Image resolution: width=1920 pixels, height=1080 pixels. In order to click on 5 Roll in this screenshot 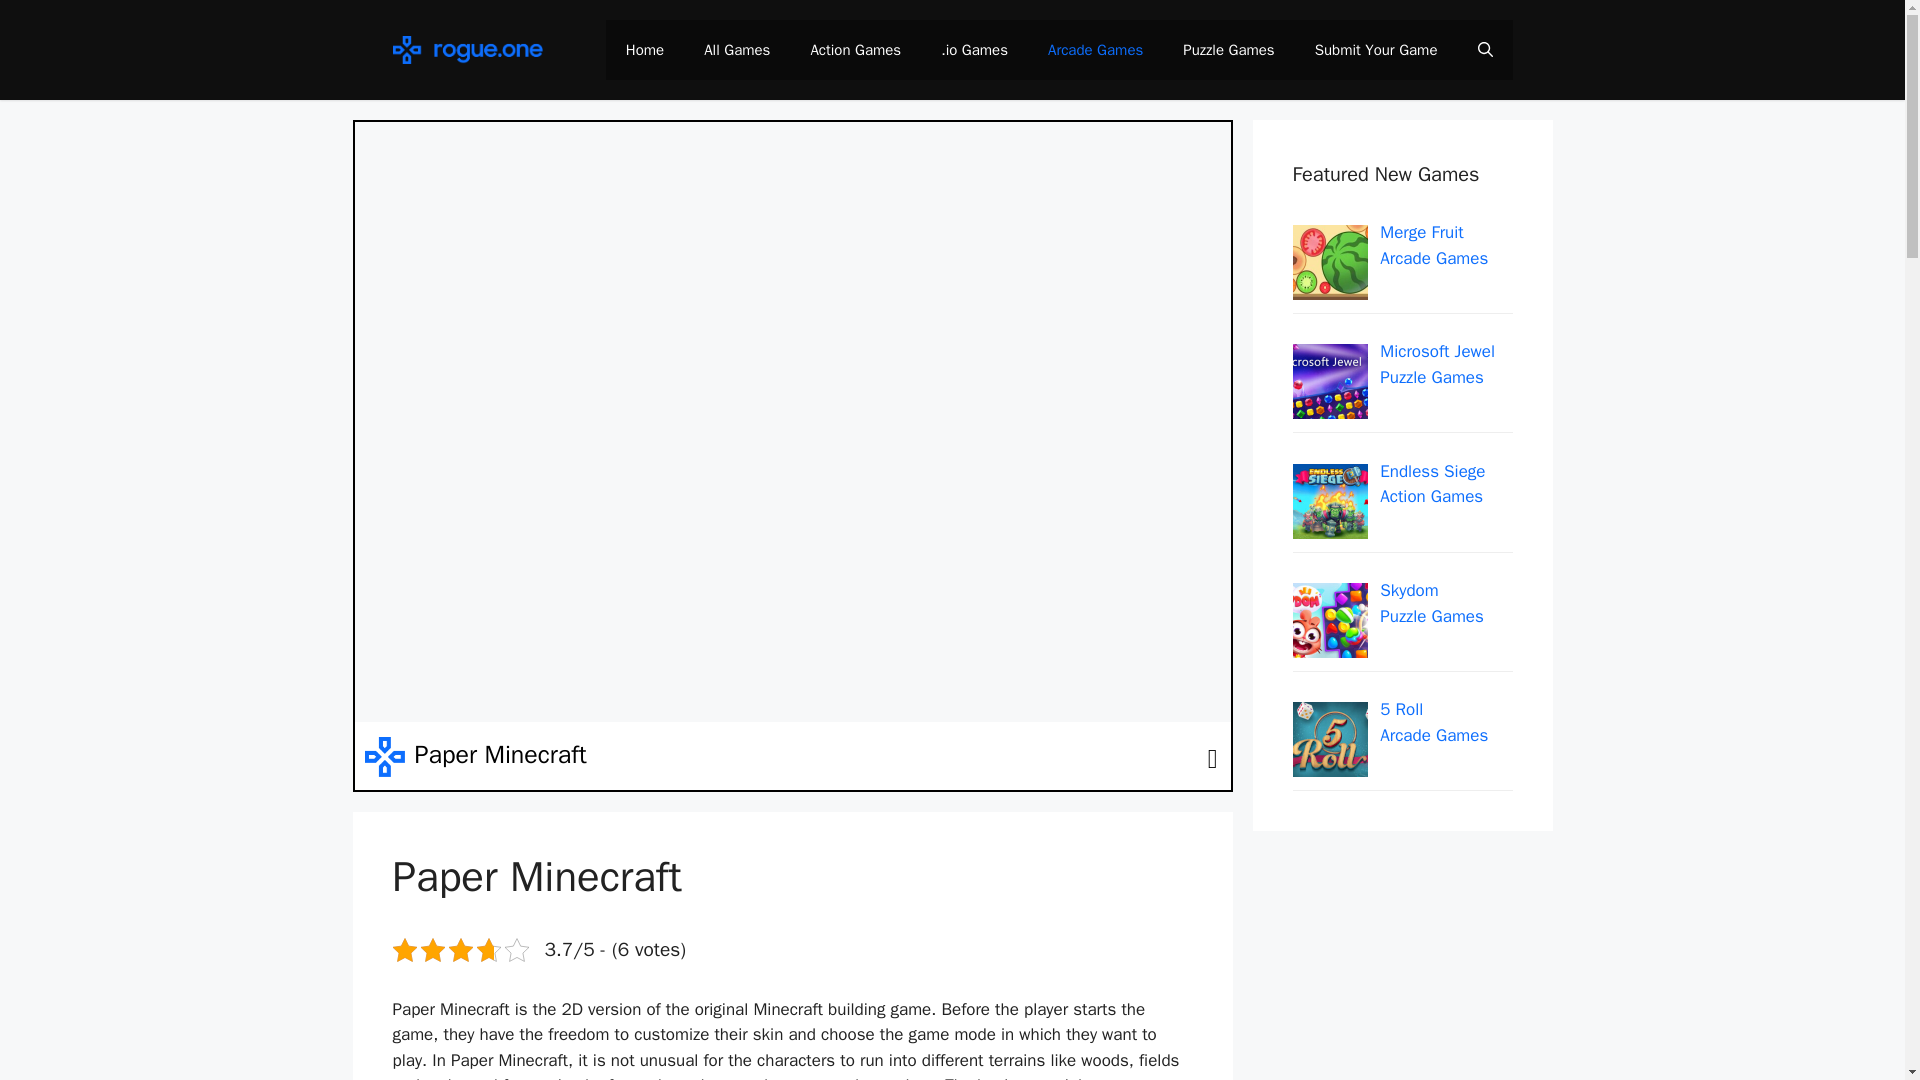, I will do `click(1401, 709)`.